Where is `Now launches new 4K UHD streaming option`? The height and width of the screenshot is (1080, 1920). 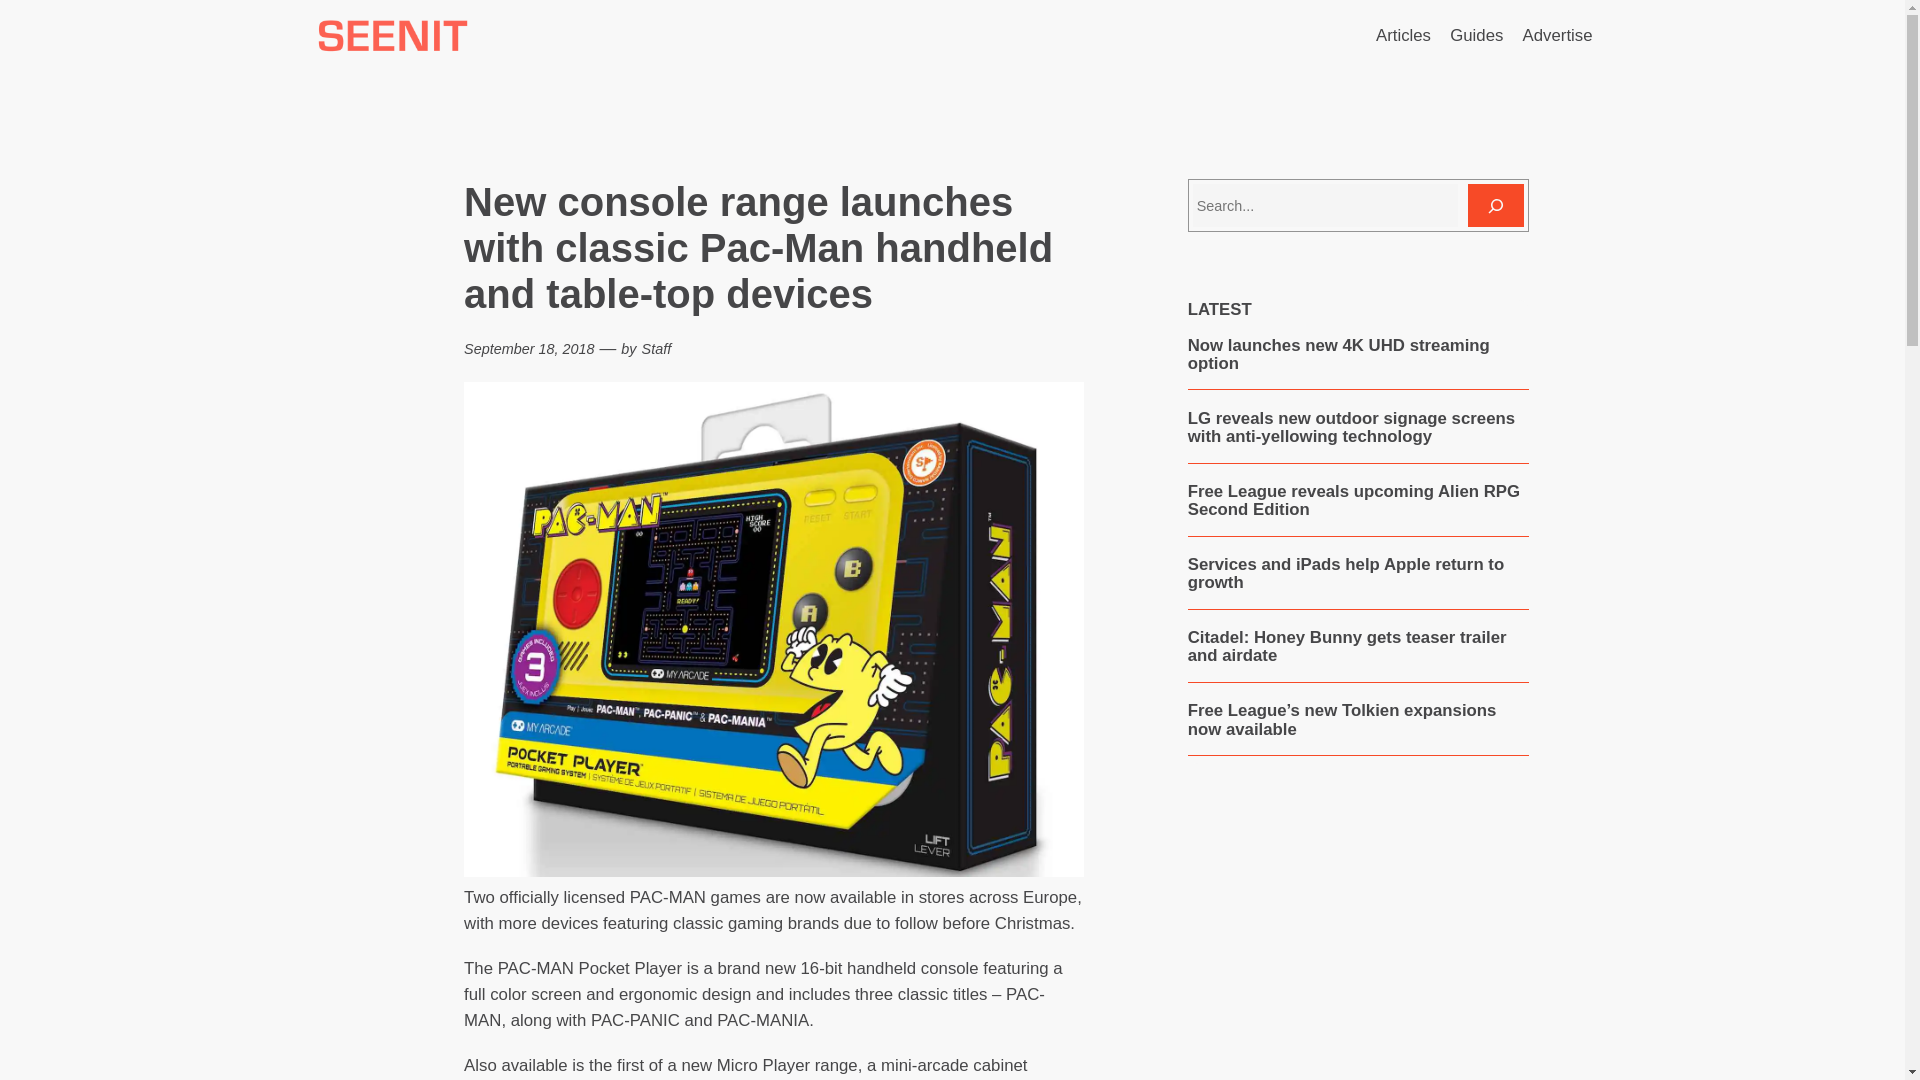
Now launches new 4K UHD streaming option is located at coordinates (1358, 354).